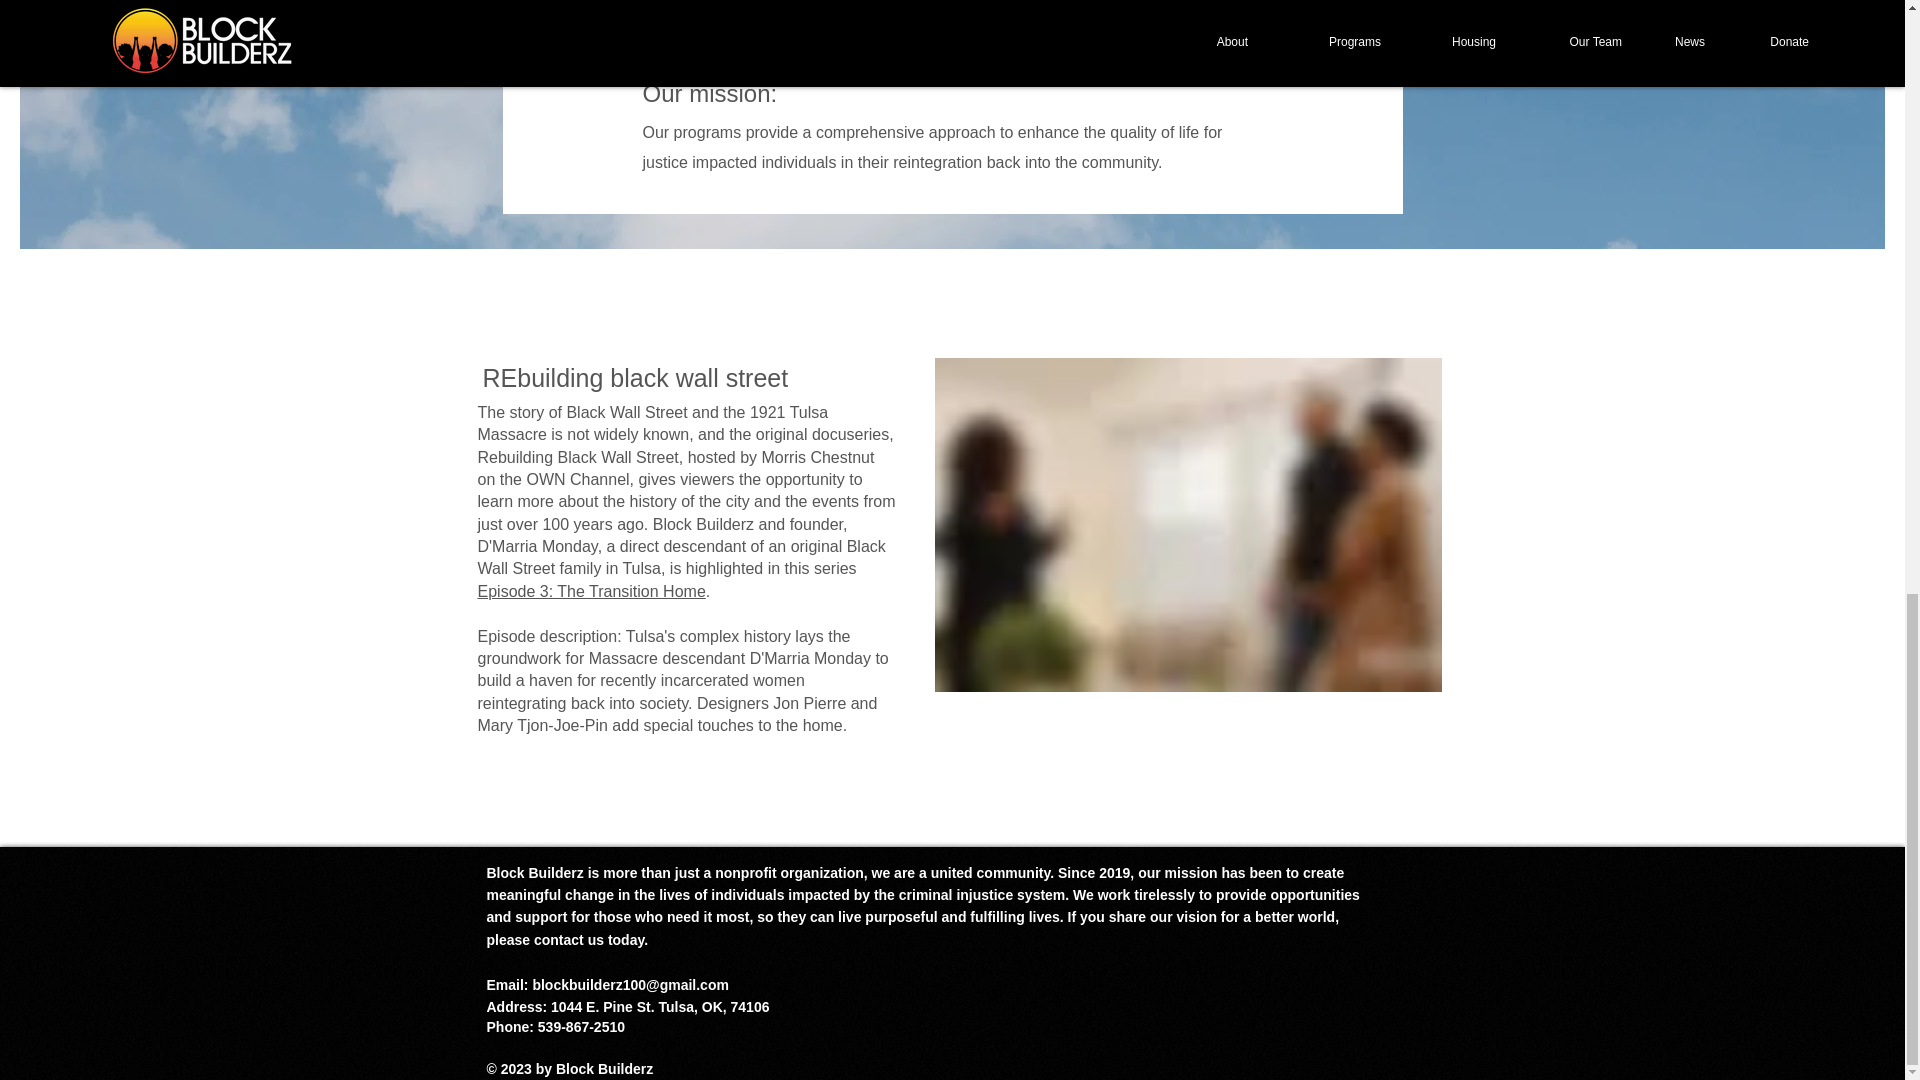 This screenshot has width=1920, height=1080. I want to click on Episode 3: The Transition Home, so click(592, 592).